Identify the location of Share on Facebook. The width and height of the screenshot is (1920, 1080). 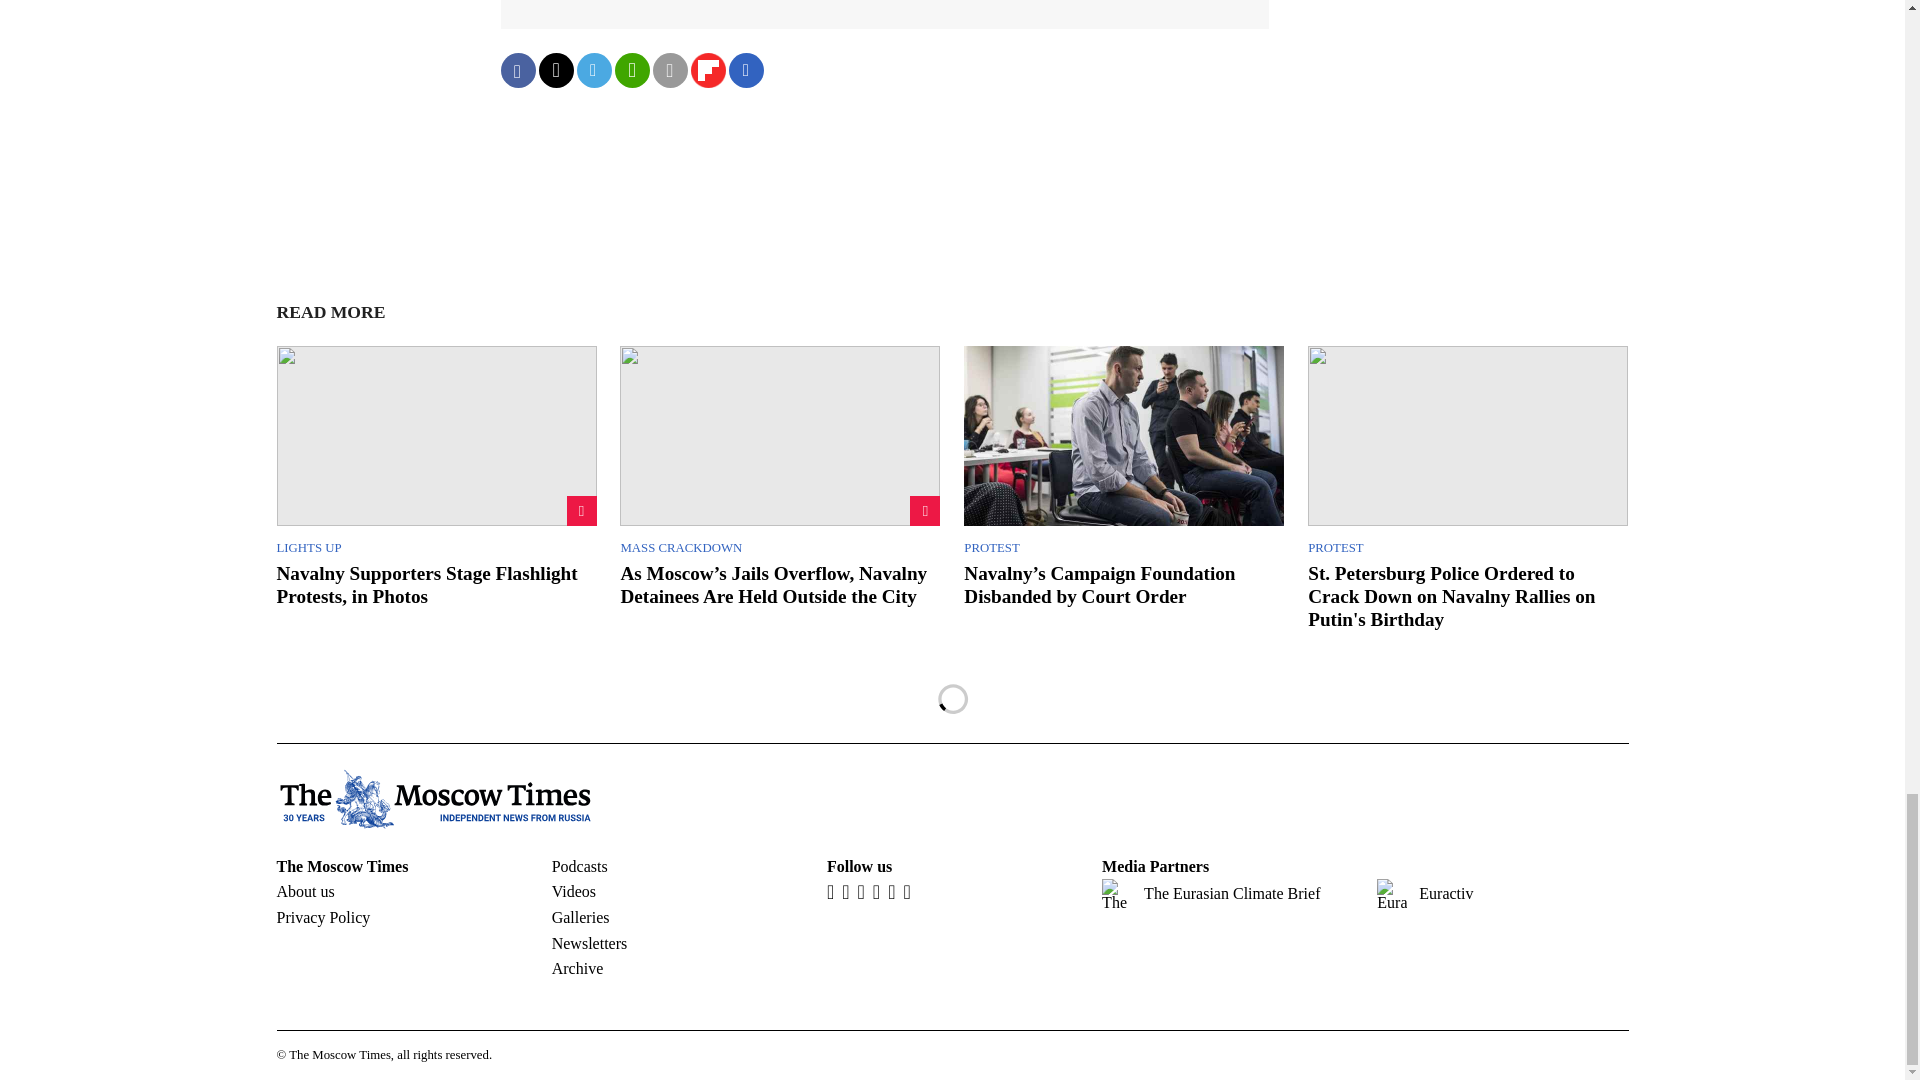
(517, 70).